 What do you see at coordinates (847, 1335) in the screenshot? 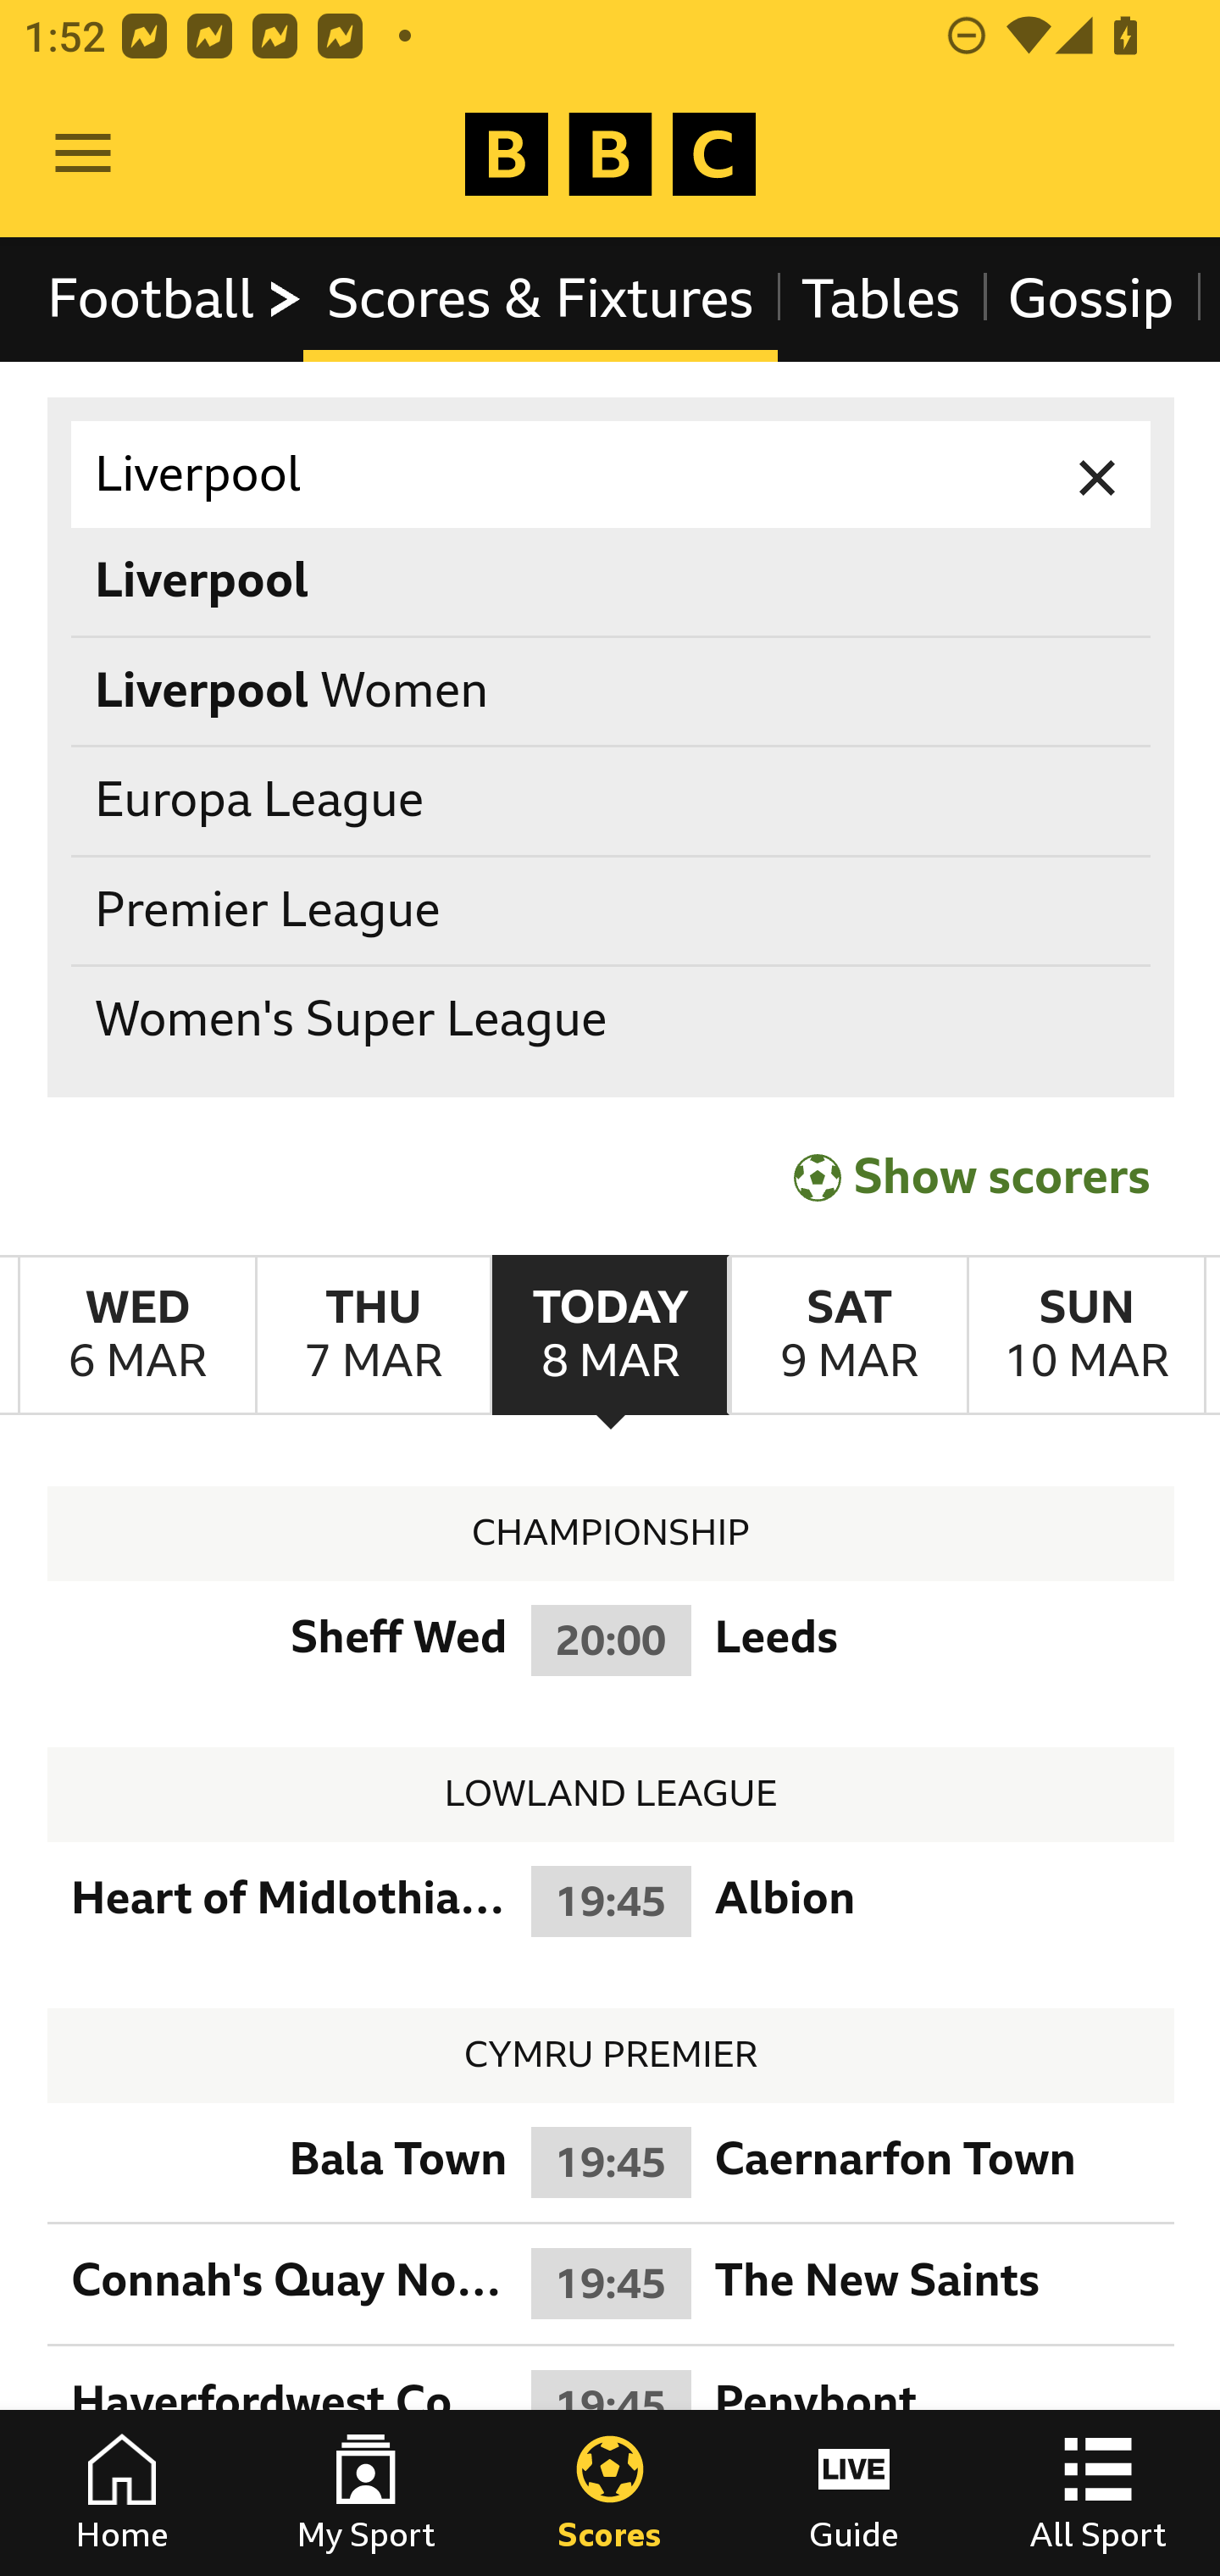
I see `SaturdayMarch 9th Saturday March 9th` at bounding box center [847, 1335].